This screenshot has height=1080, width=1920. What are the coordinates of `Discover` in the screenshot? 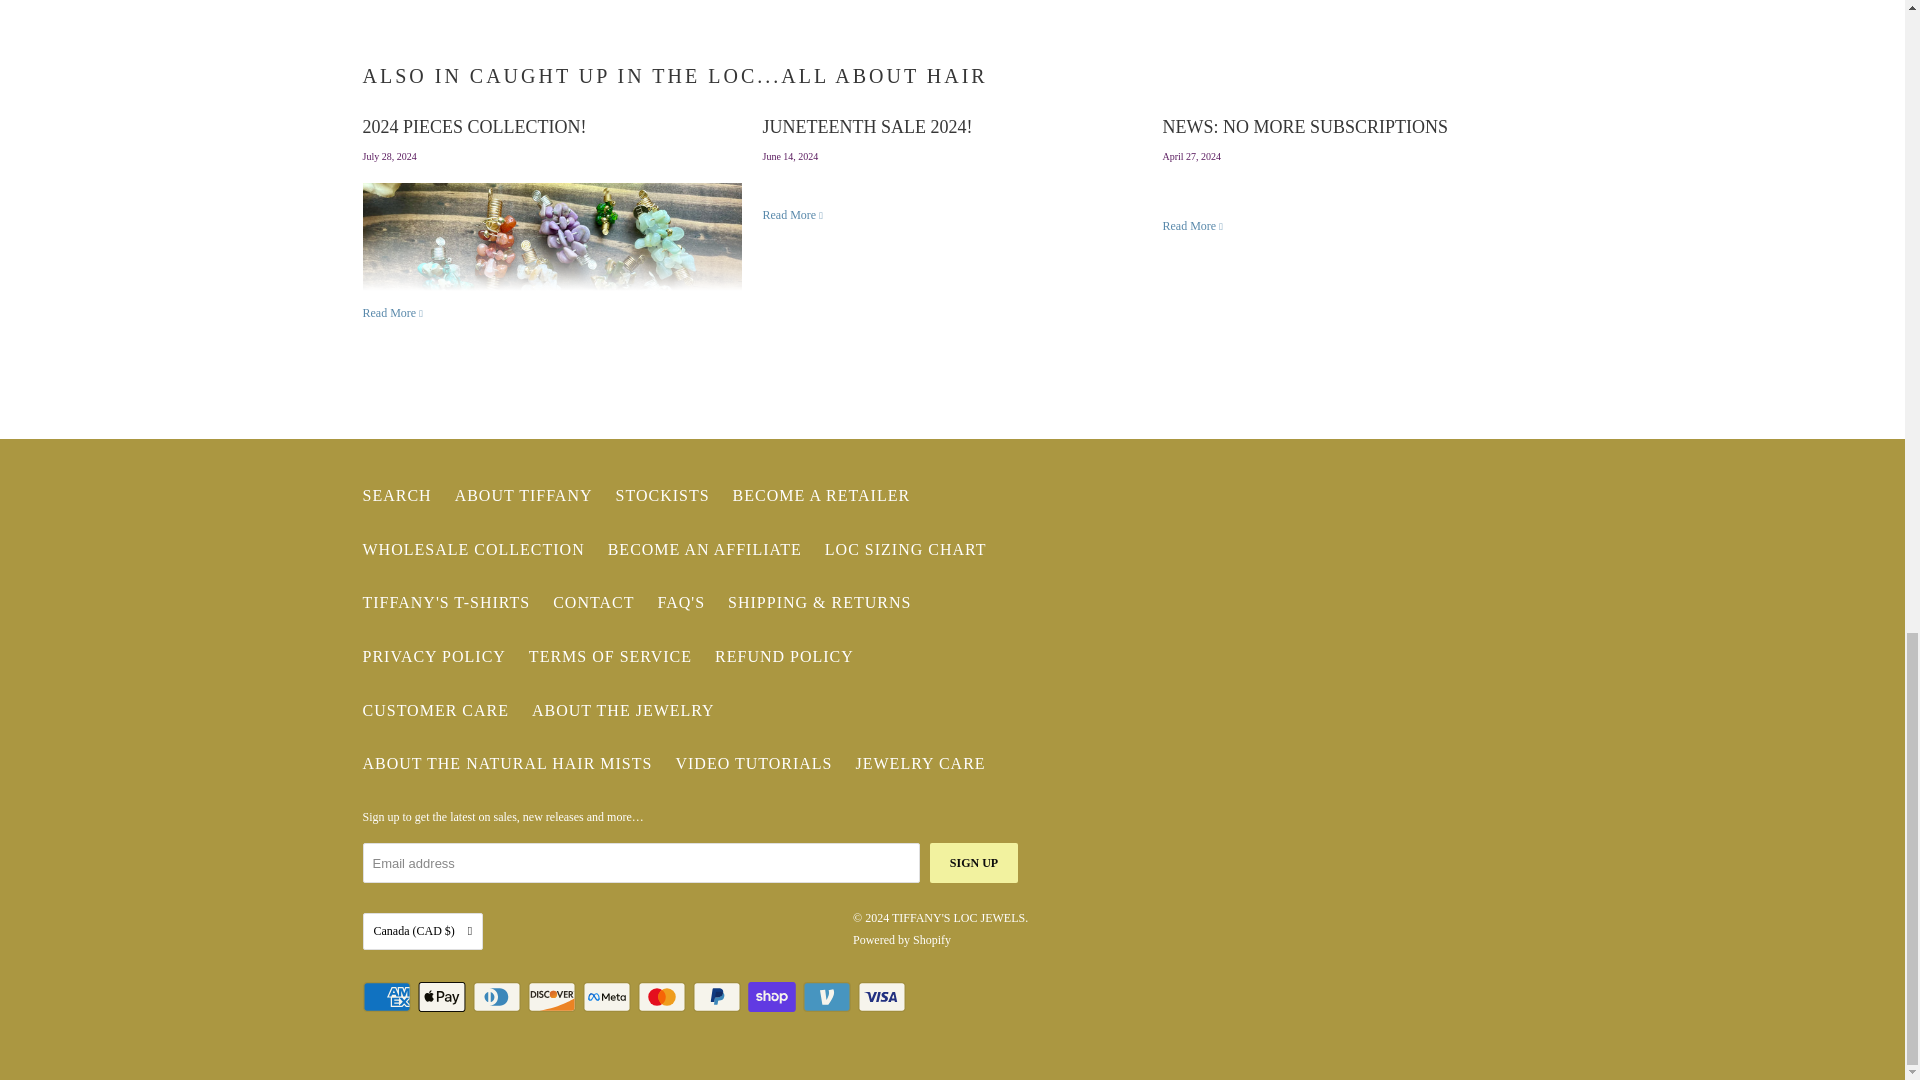 It's located at (554, 996).